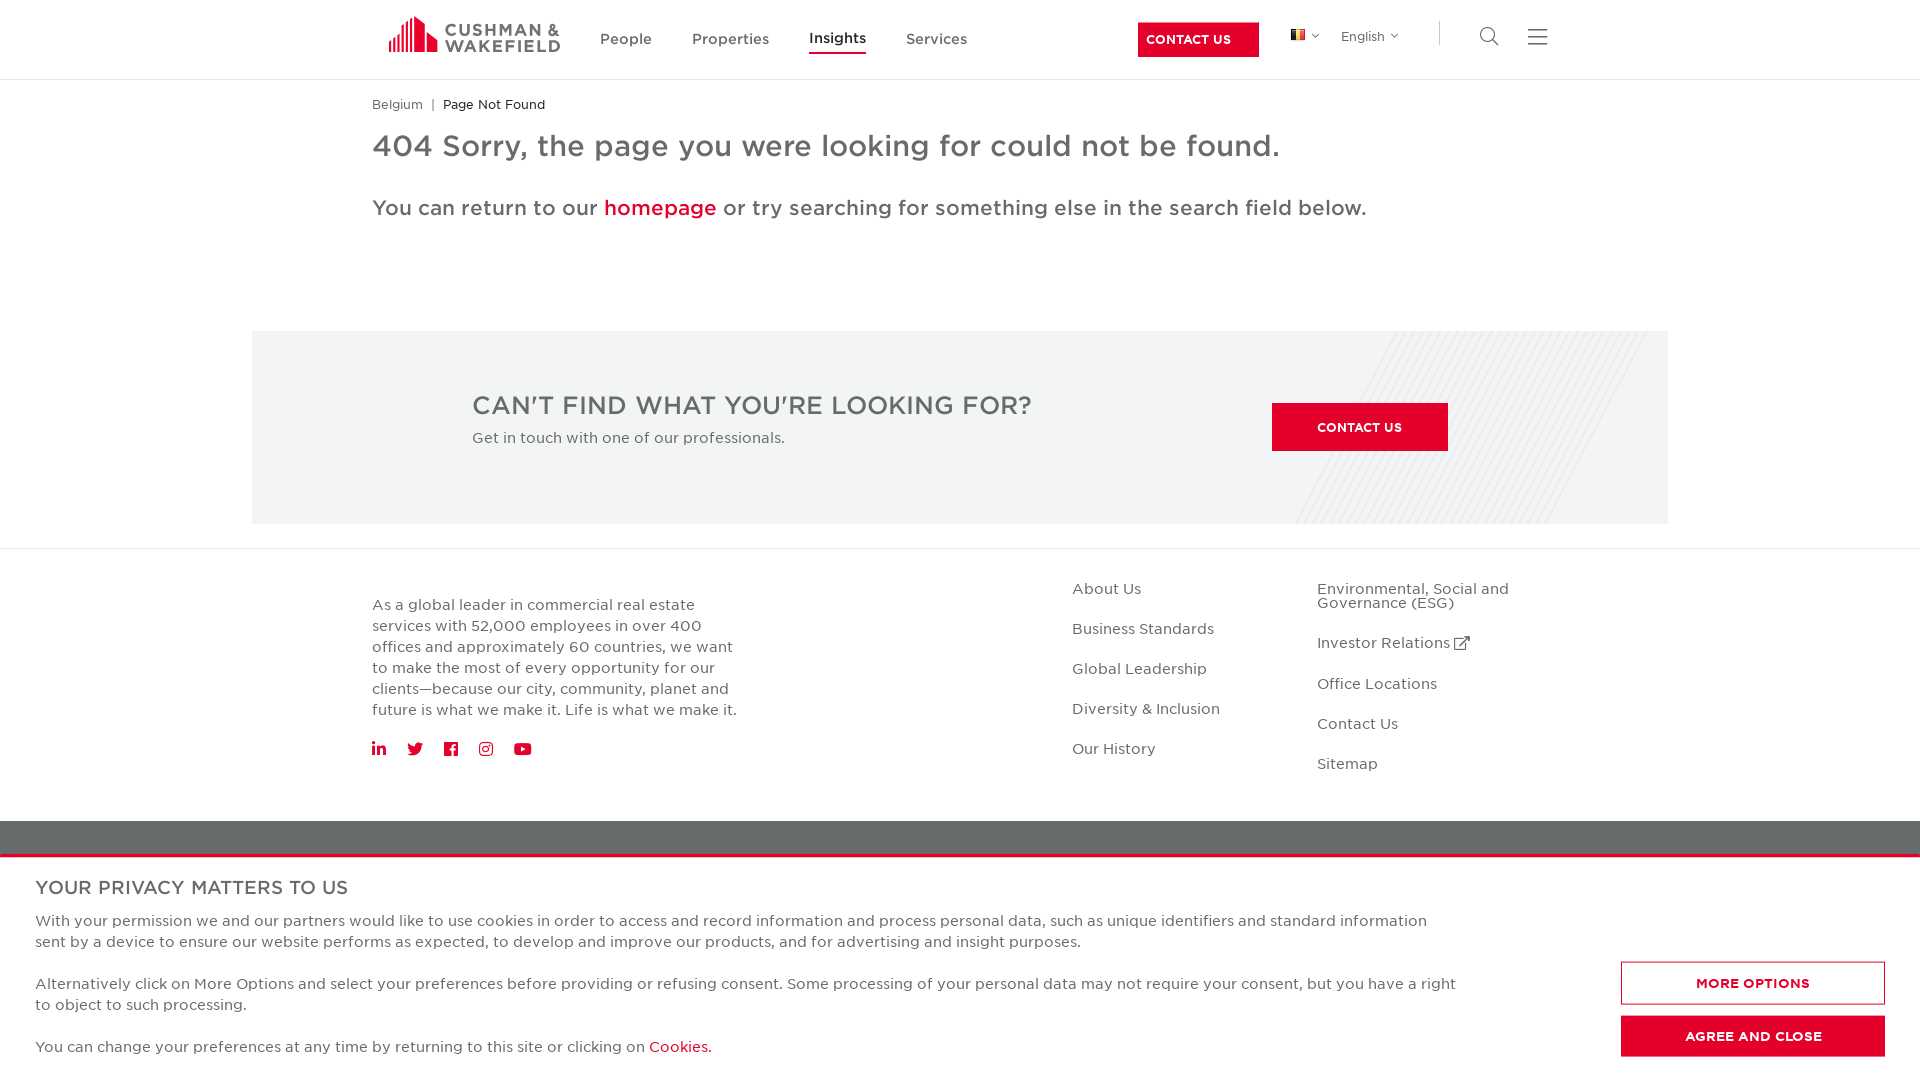  I want to click on Finland, so click(1422, 264).